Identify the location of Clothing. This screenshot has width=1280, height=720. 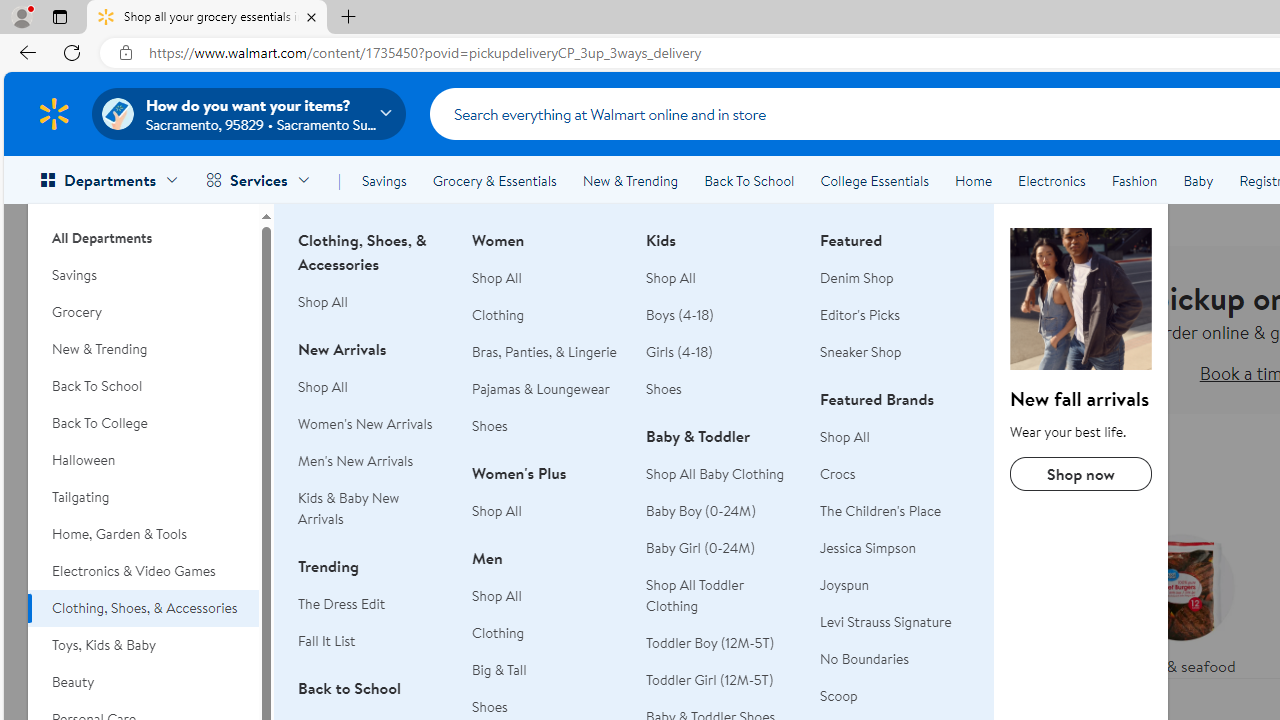
(498, 632).